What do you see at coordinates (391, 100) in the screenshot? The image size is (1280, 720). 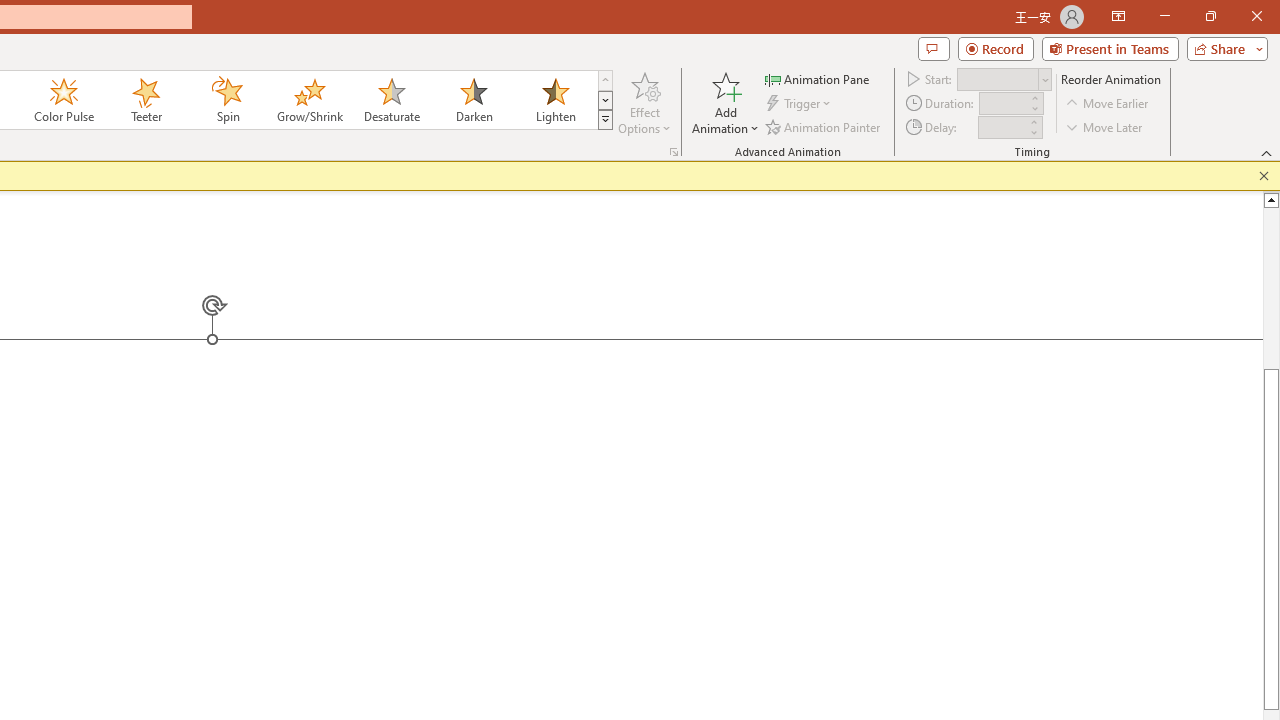 I see `Desaturate` at bounding box center [391, 100].